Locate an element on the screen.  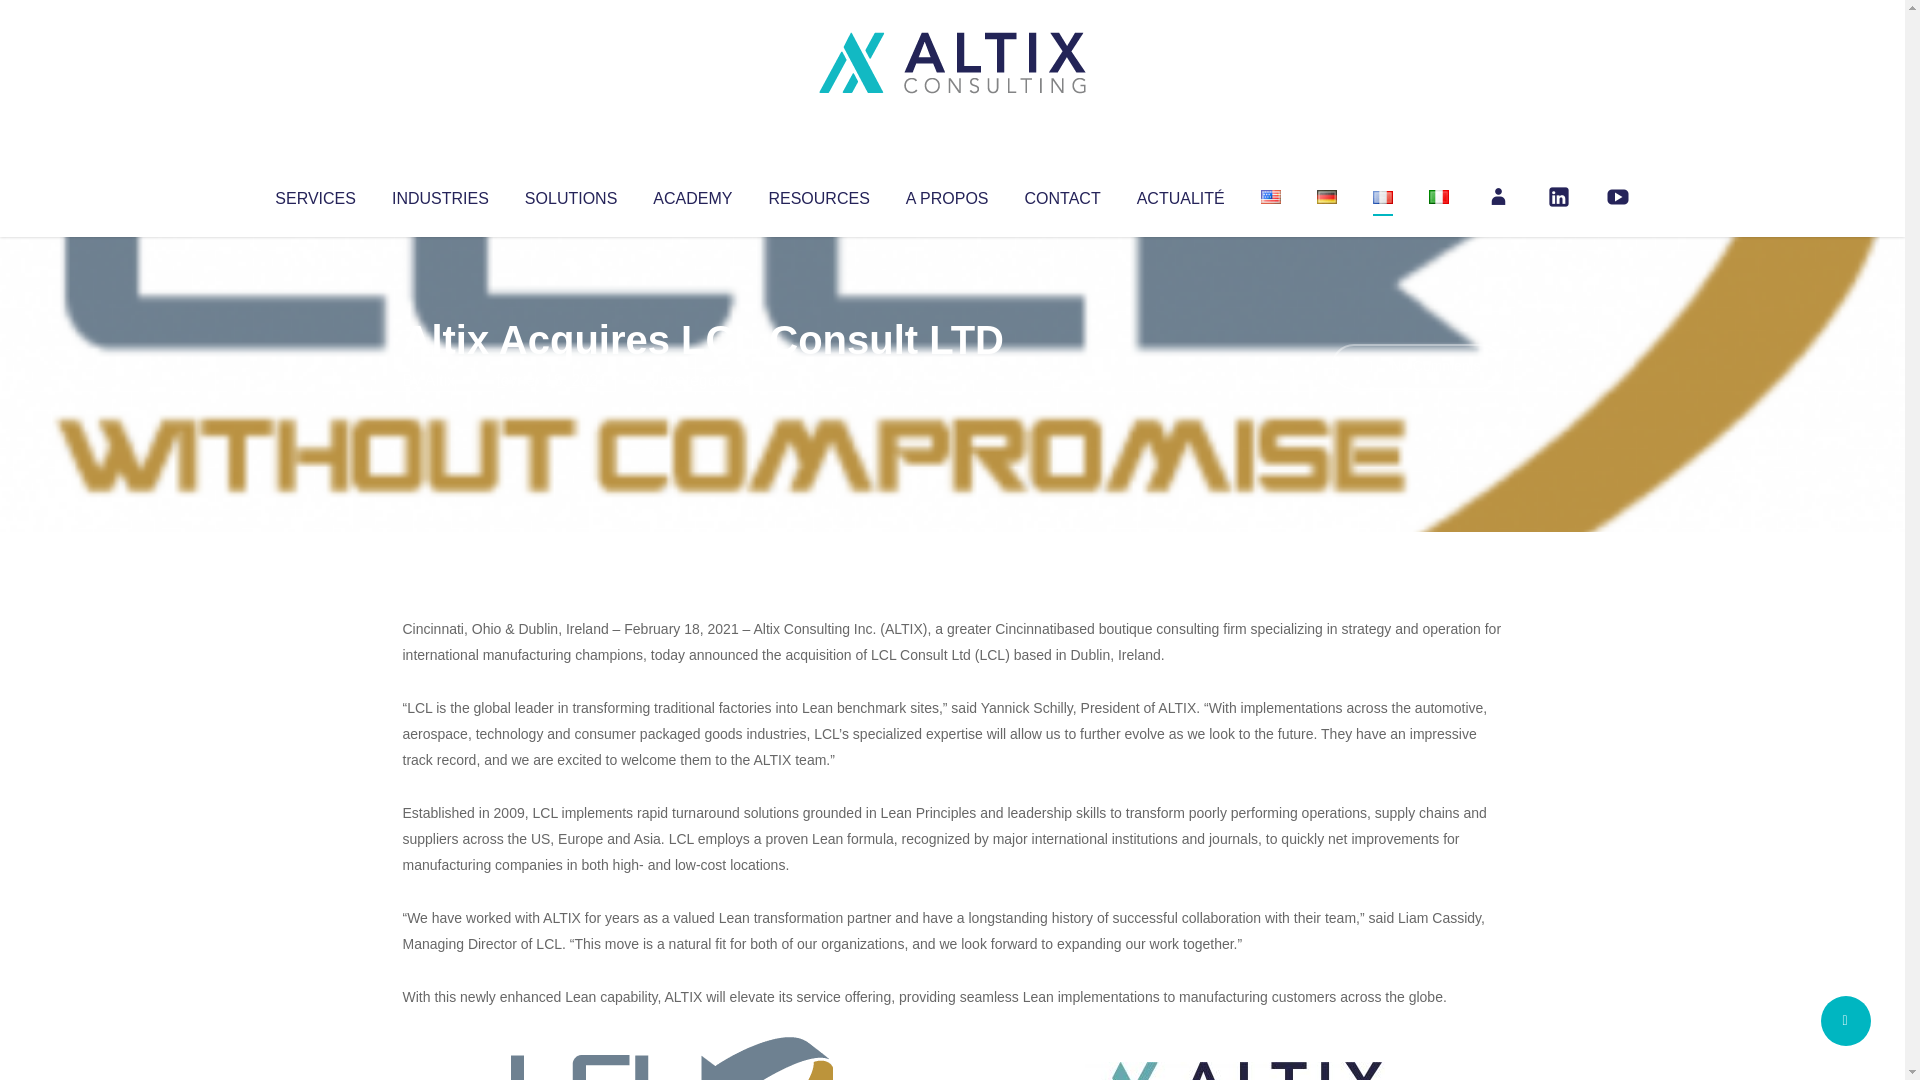
ACADEMY is located at coordinates (692, 194).